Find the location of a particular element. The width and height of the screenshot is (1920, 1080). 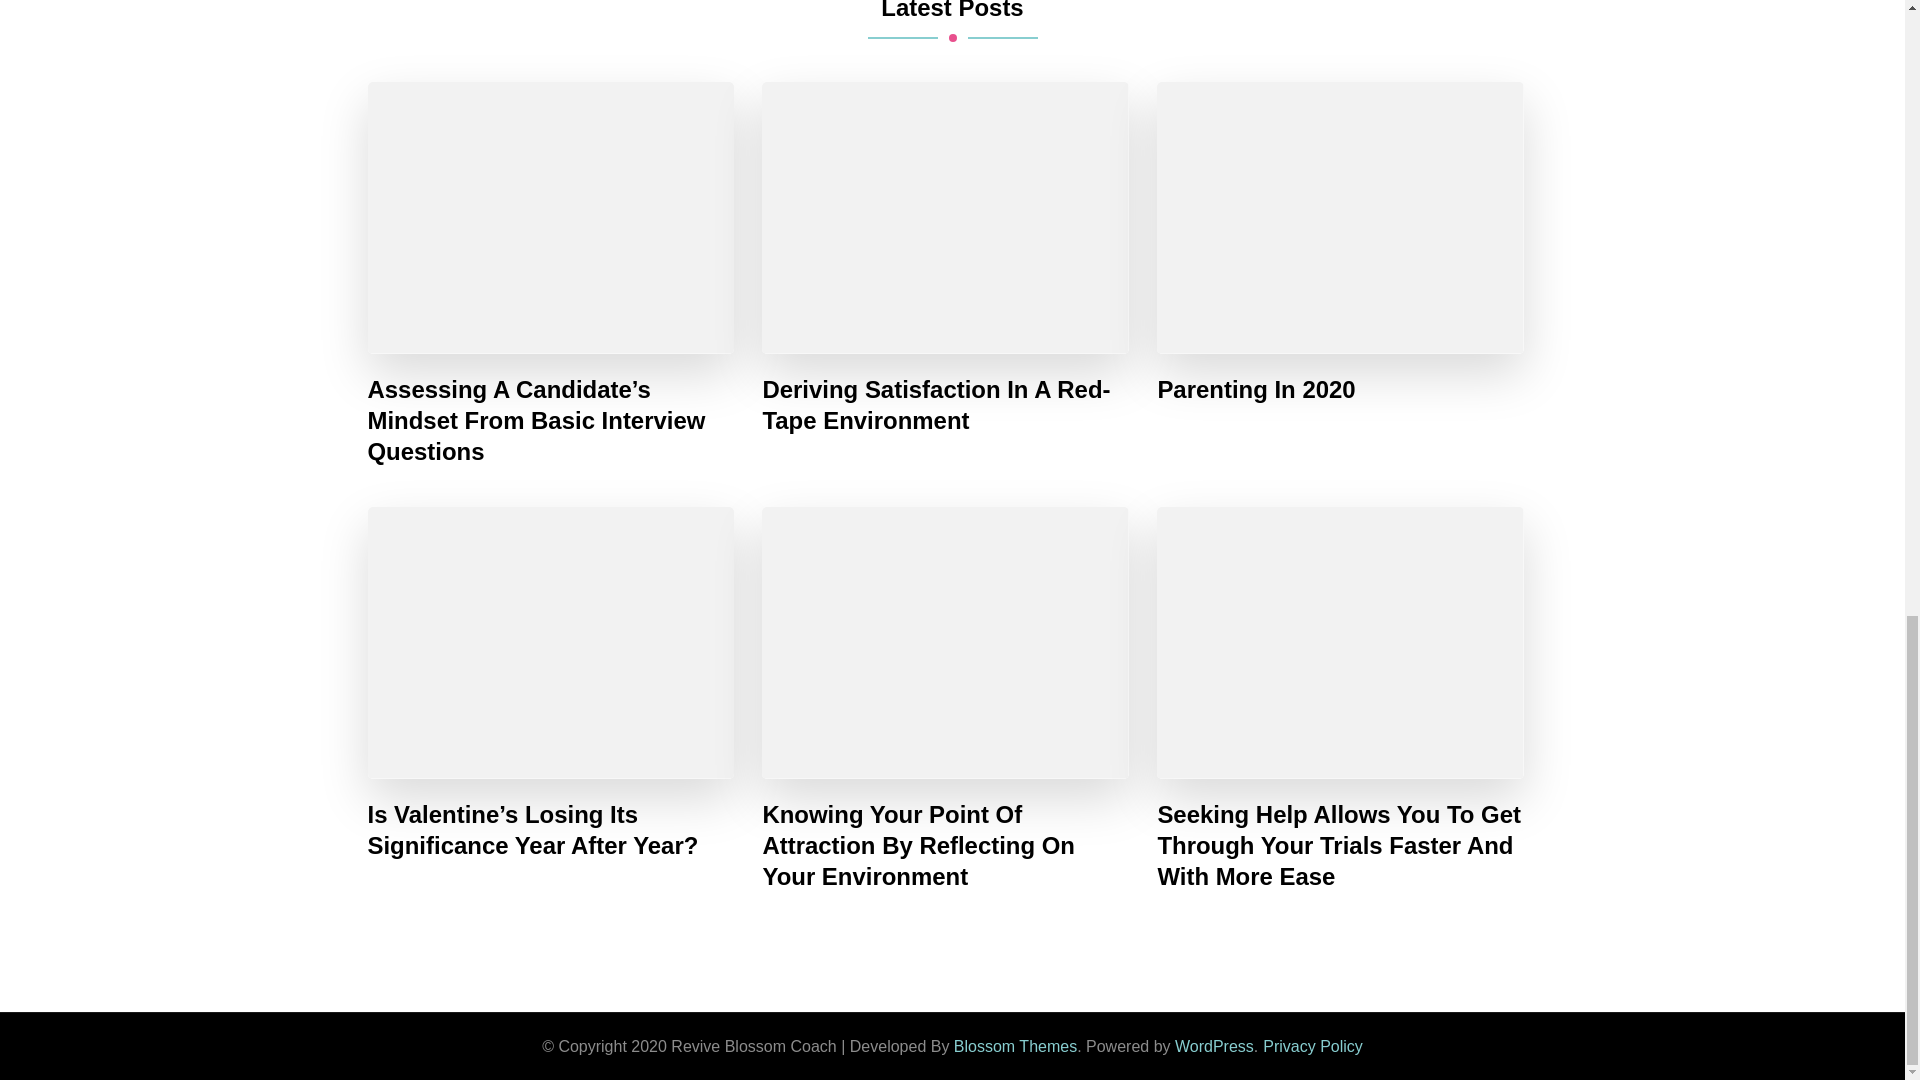

Blossom Themes is located at coordinates (1016, 1046).